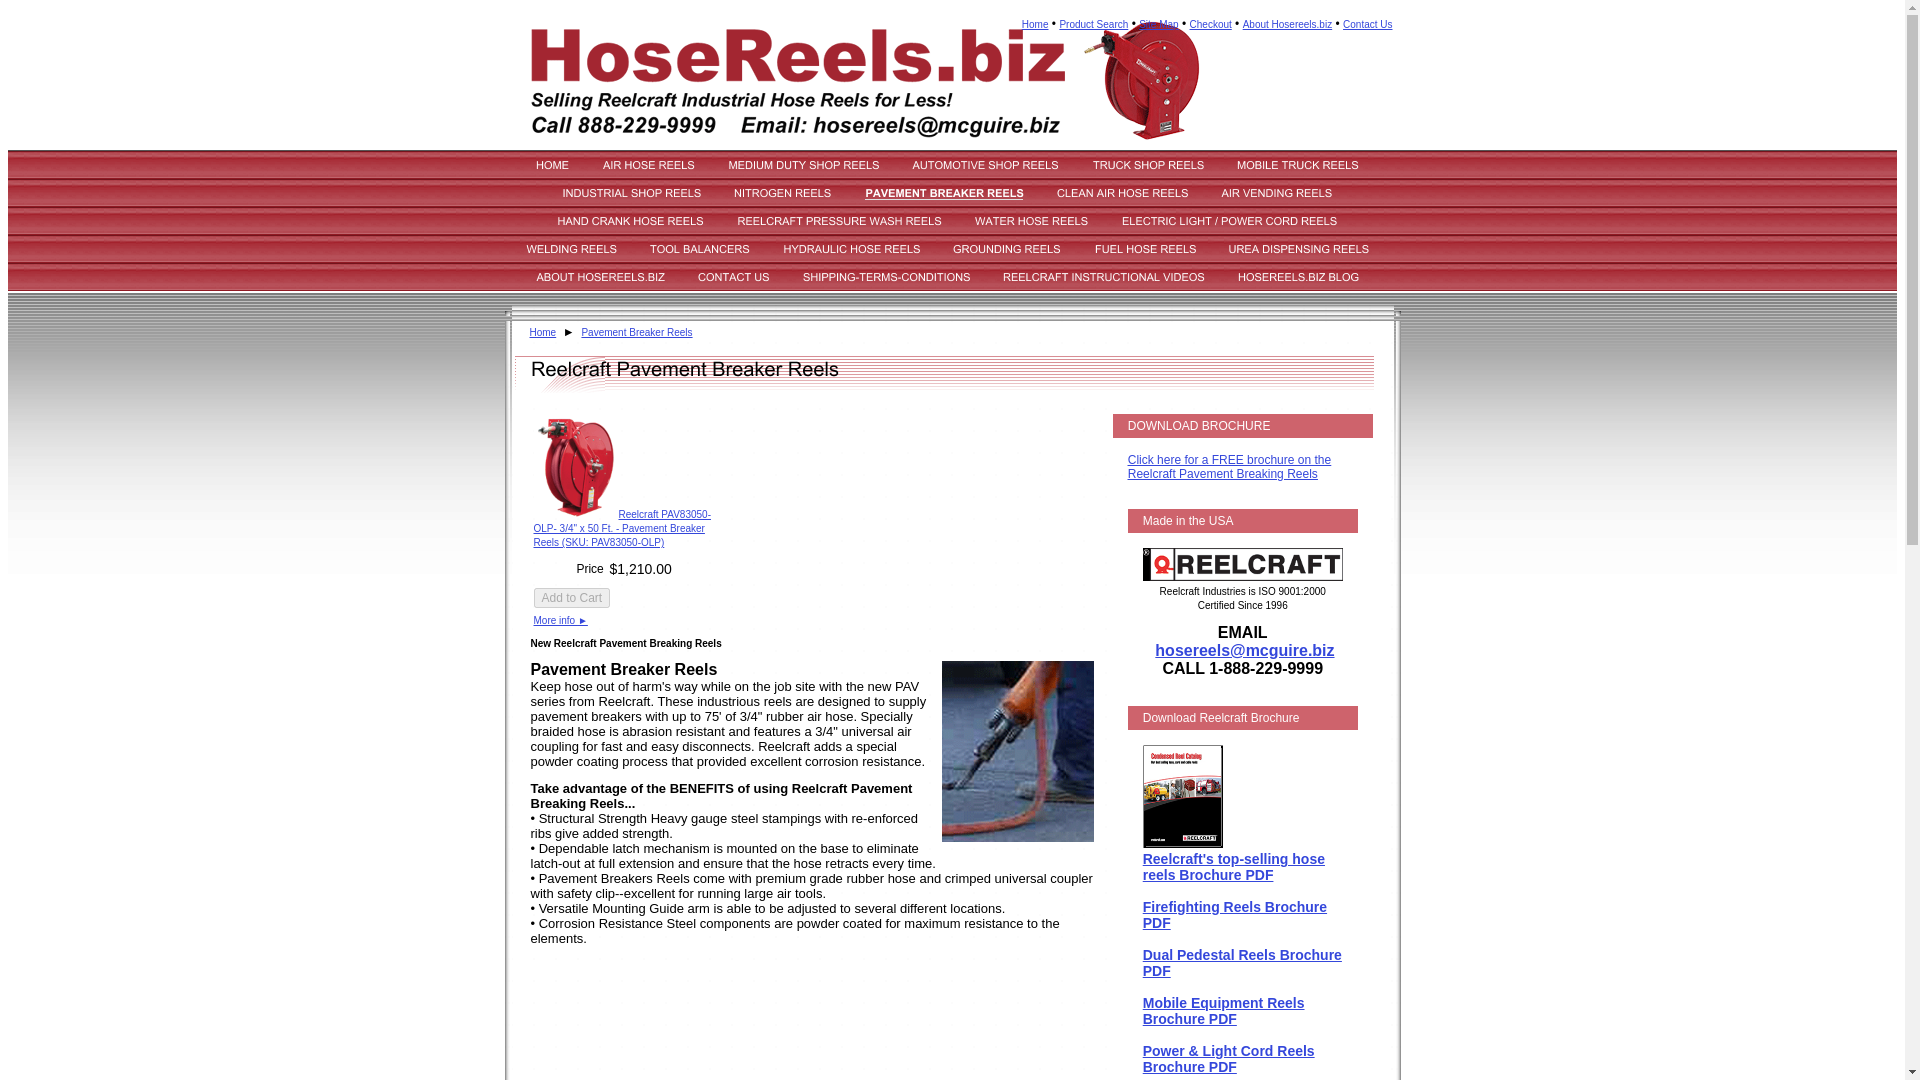 The width and height of the screenshot is (1920, 1080). What do you see at coordinates (636, 332) in the screenshot?
I see `Pavement Breaker Reels` at bounding box center [636, 332].